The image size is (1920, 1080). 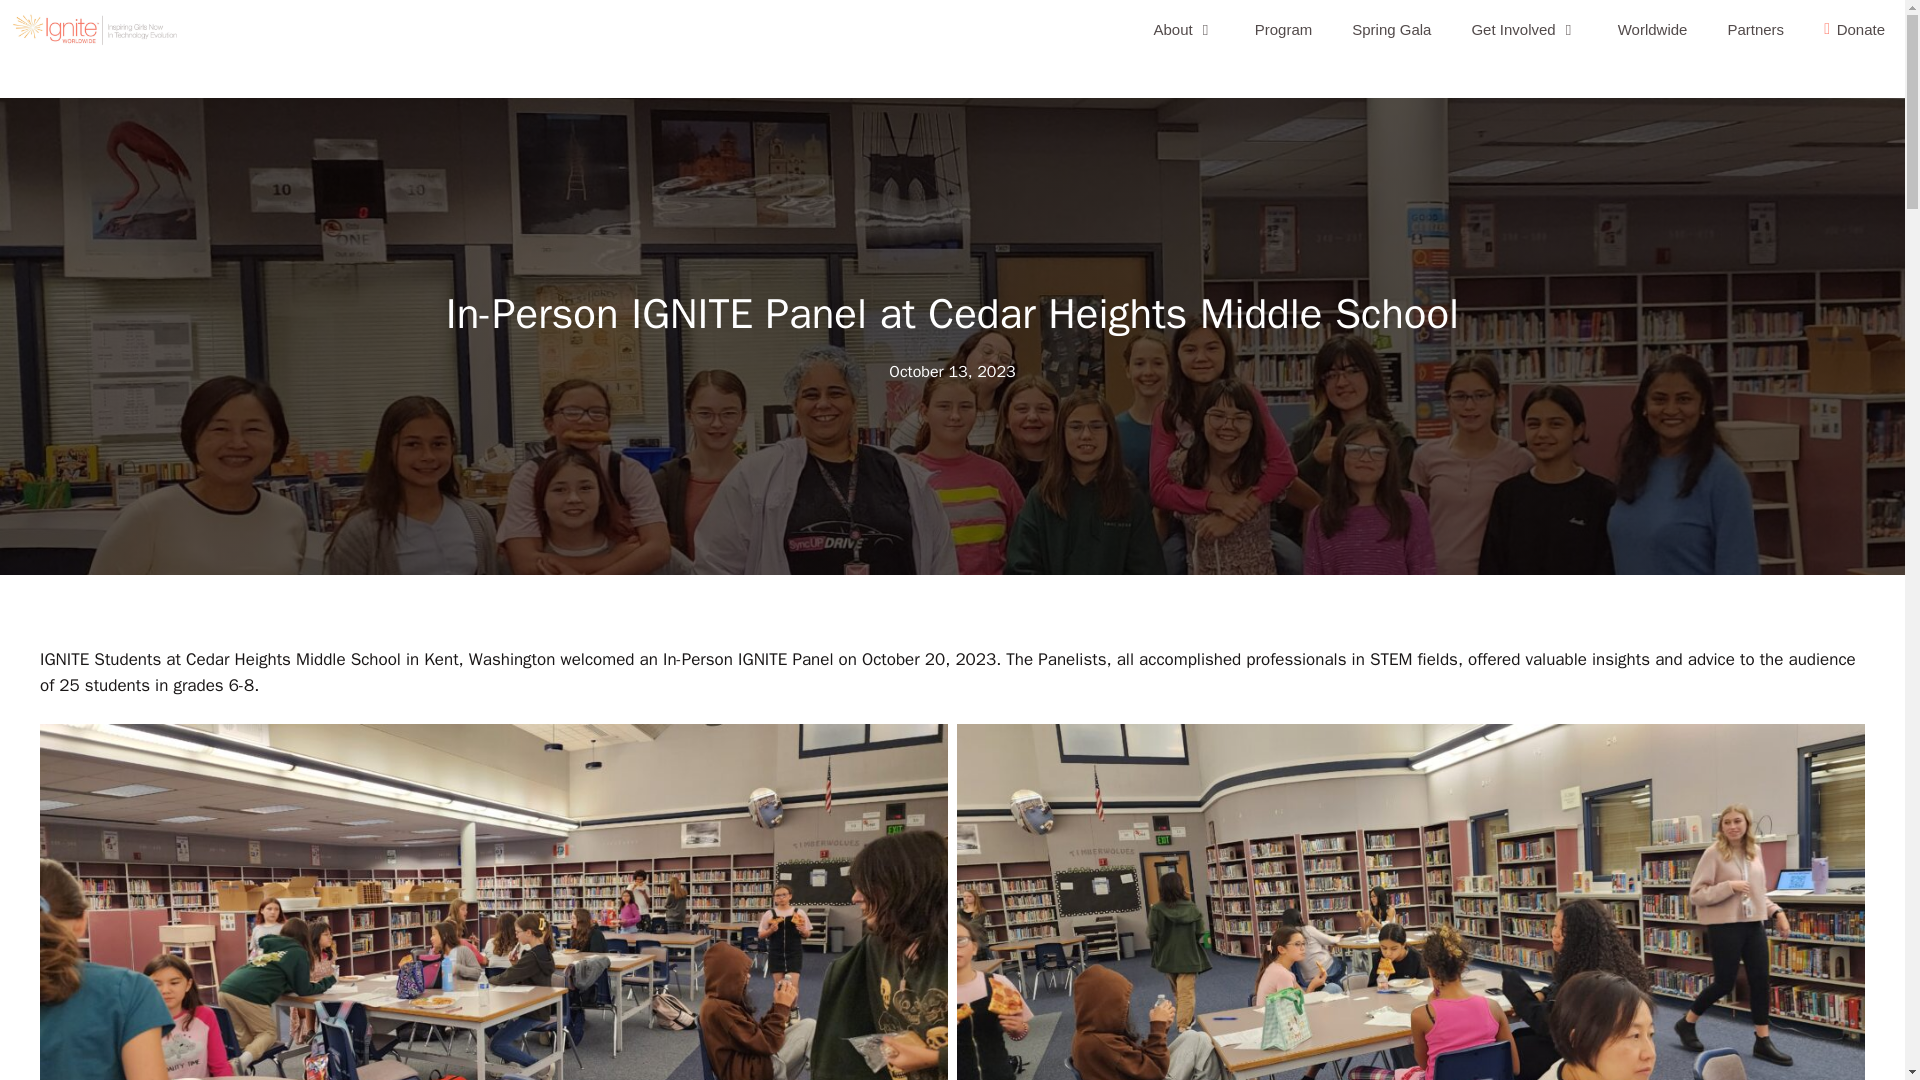 I want to click on Spring Gala, so click(x=1392, y=30).